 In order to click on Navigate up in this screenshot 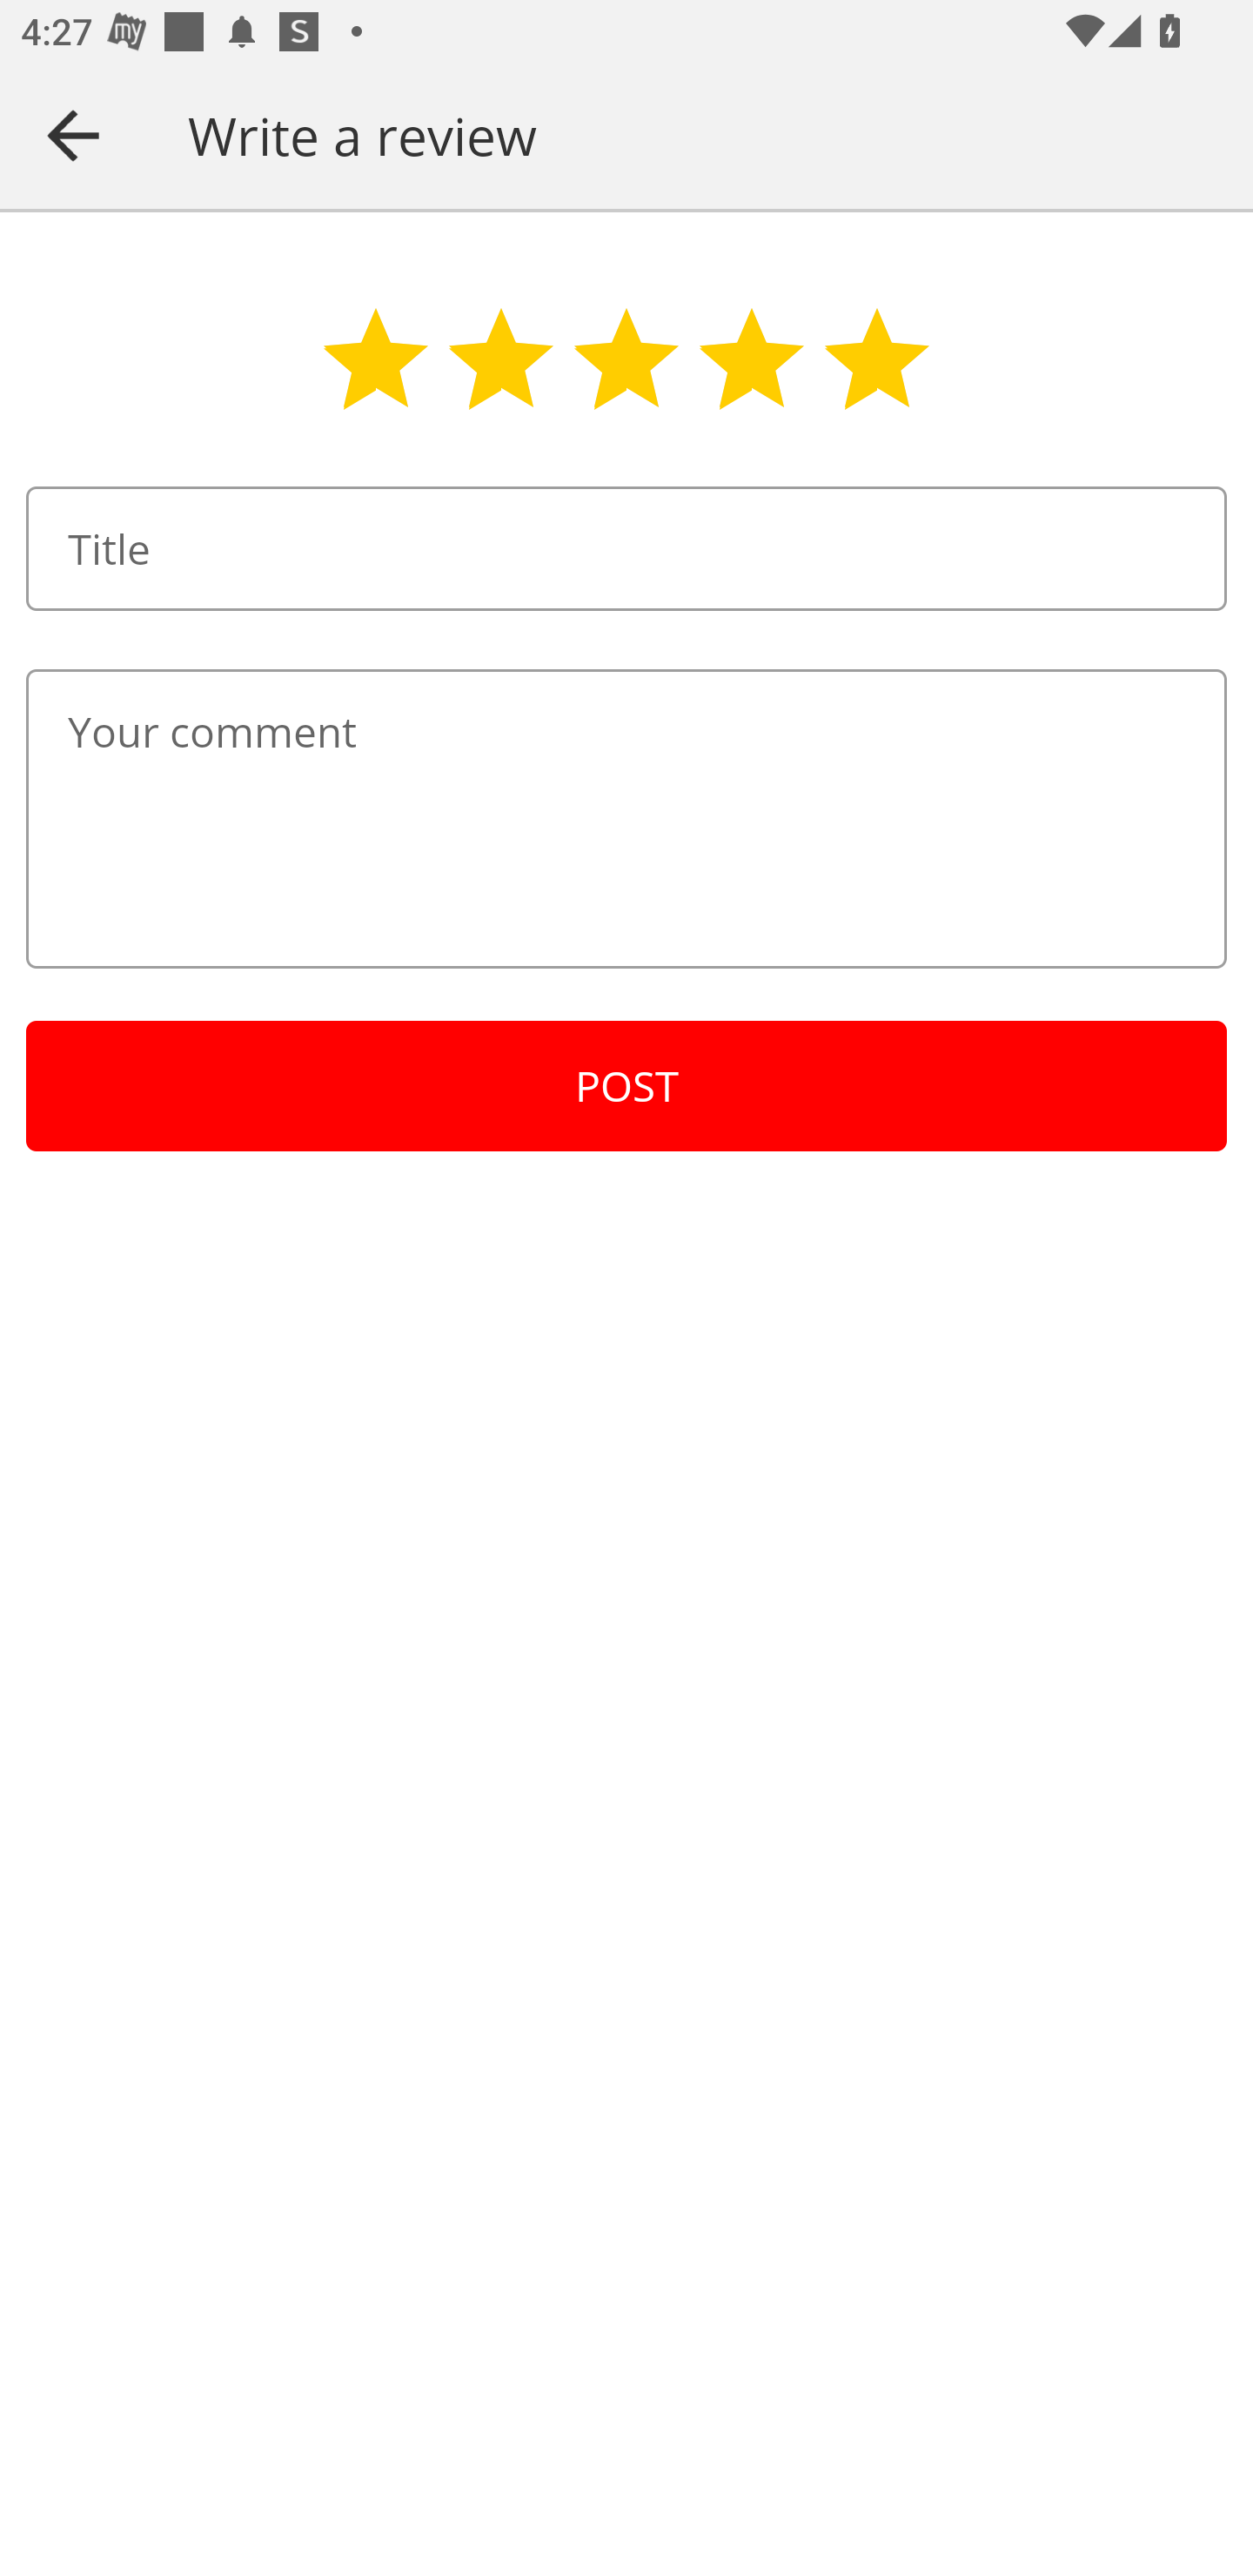, I will do `click(73, 135)`.